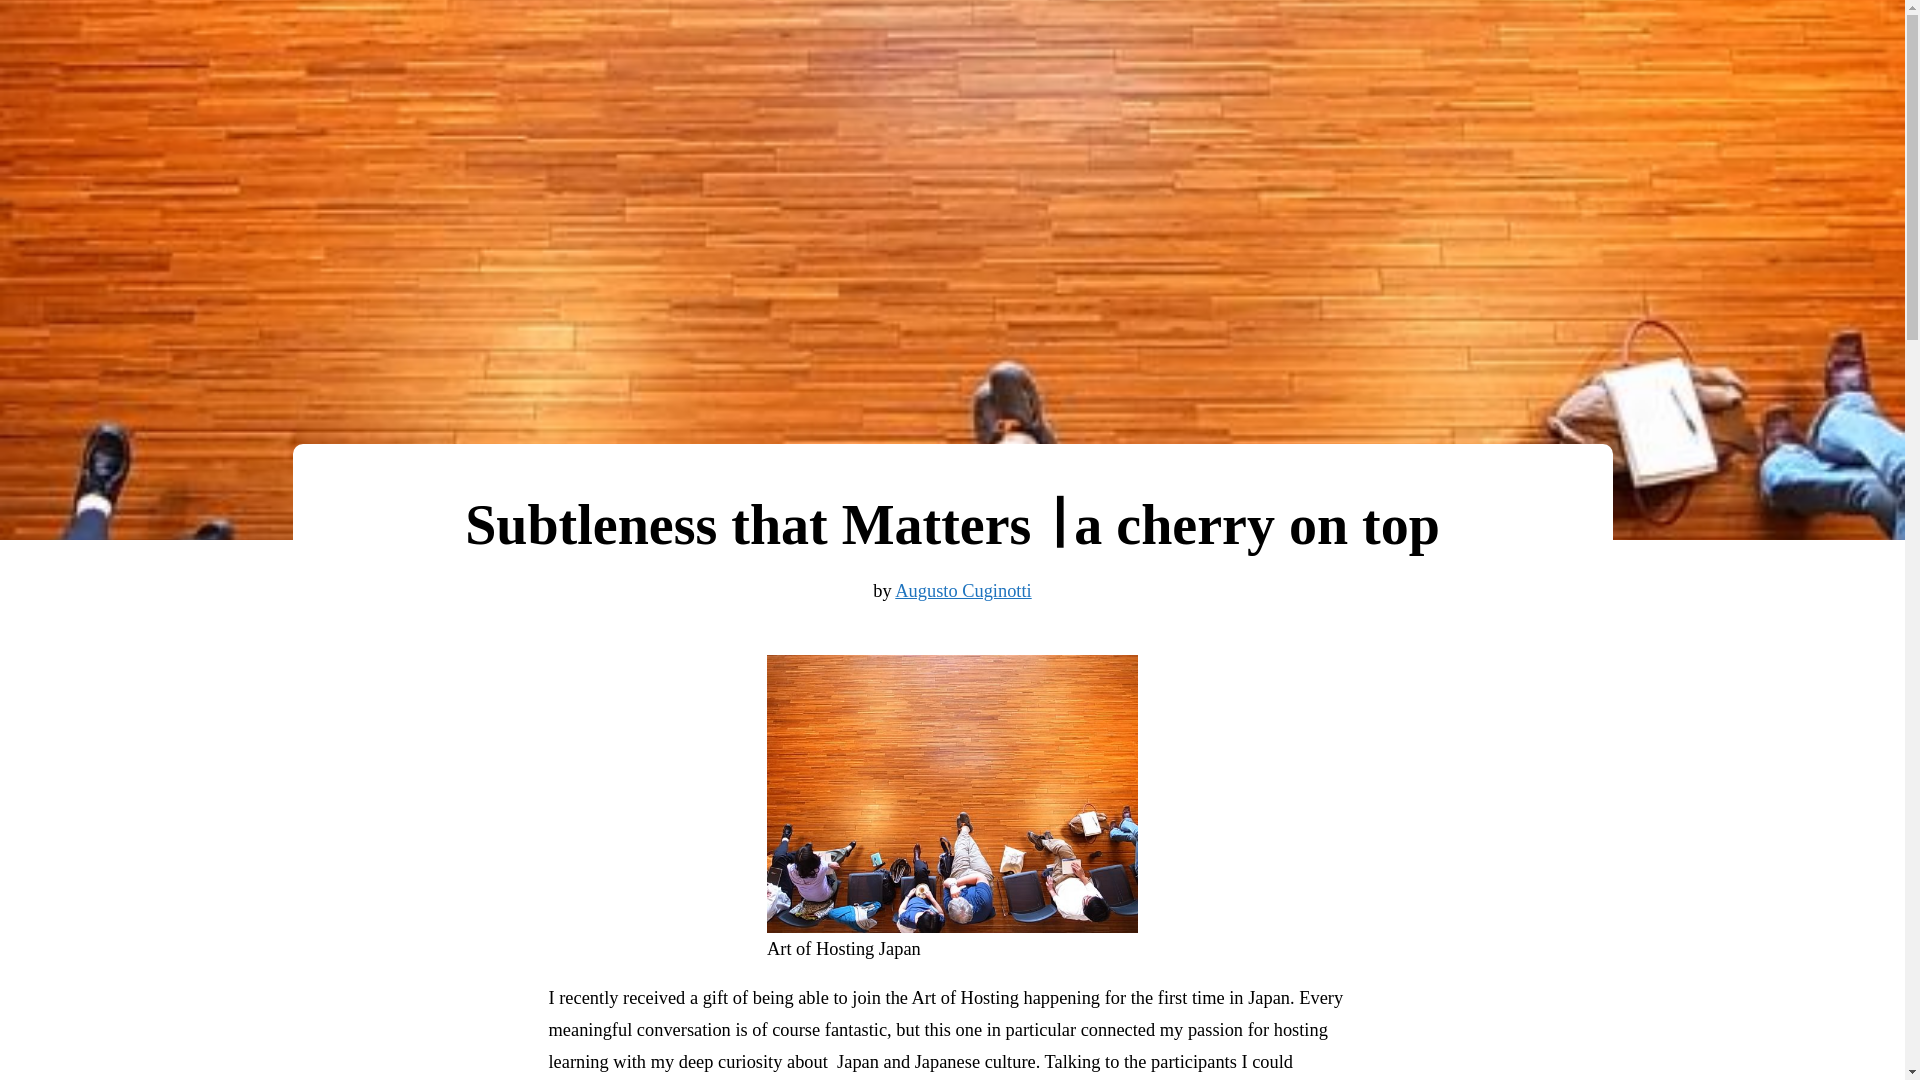 The height and width of the screenshot is (1080, 1920). I want to click on Augusto Cuginotti, so click(962, 590).